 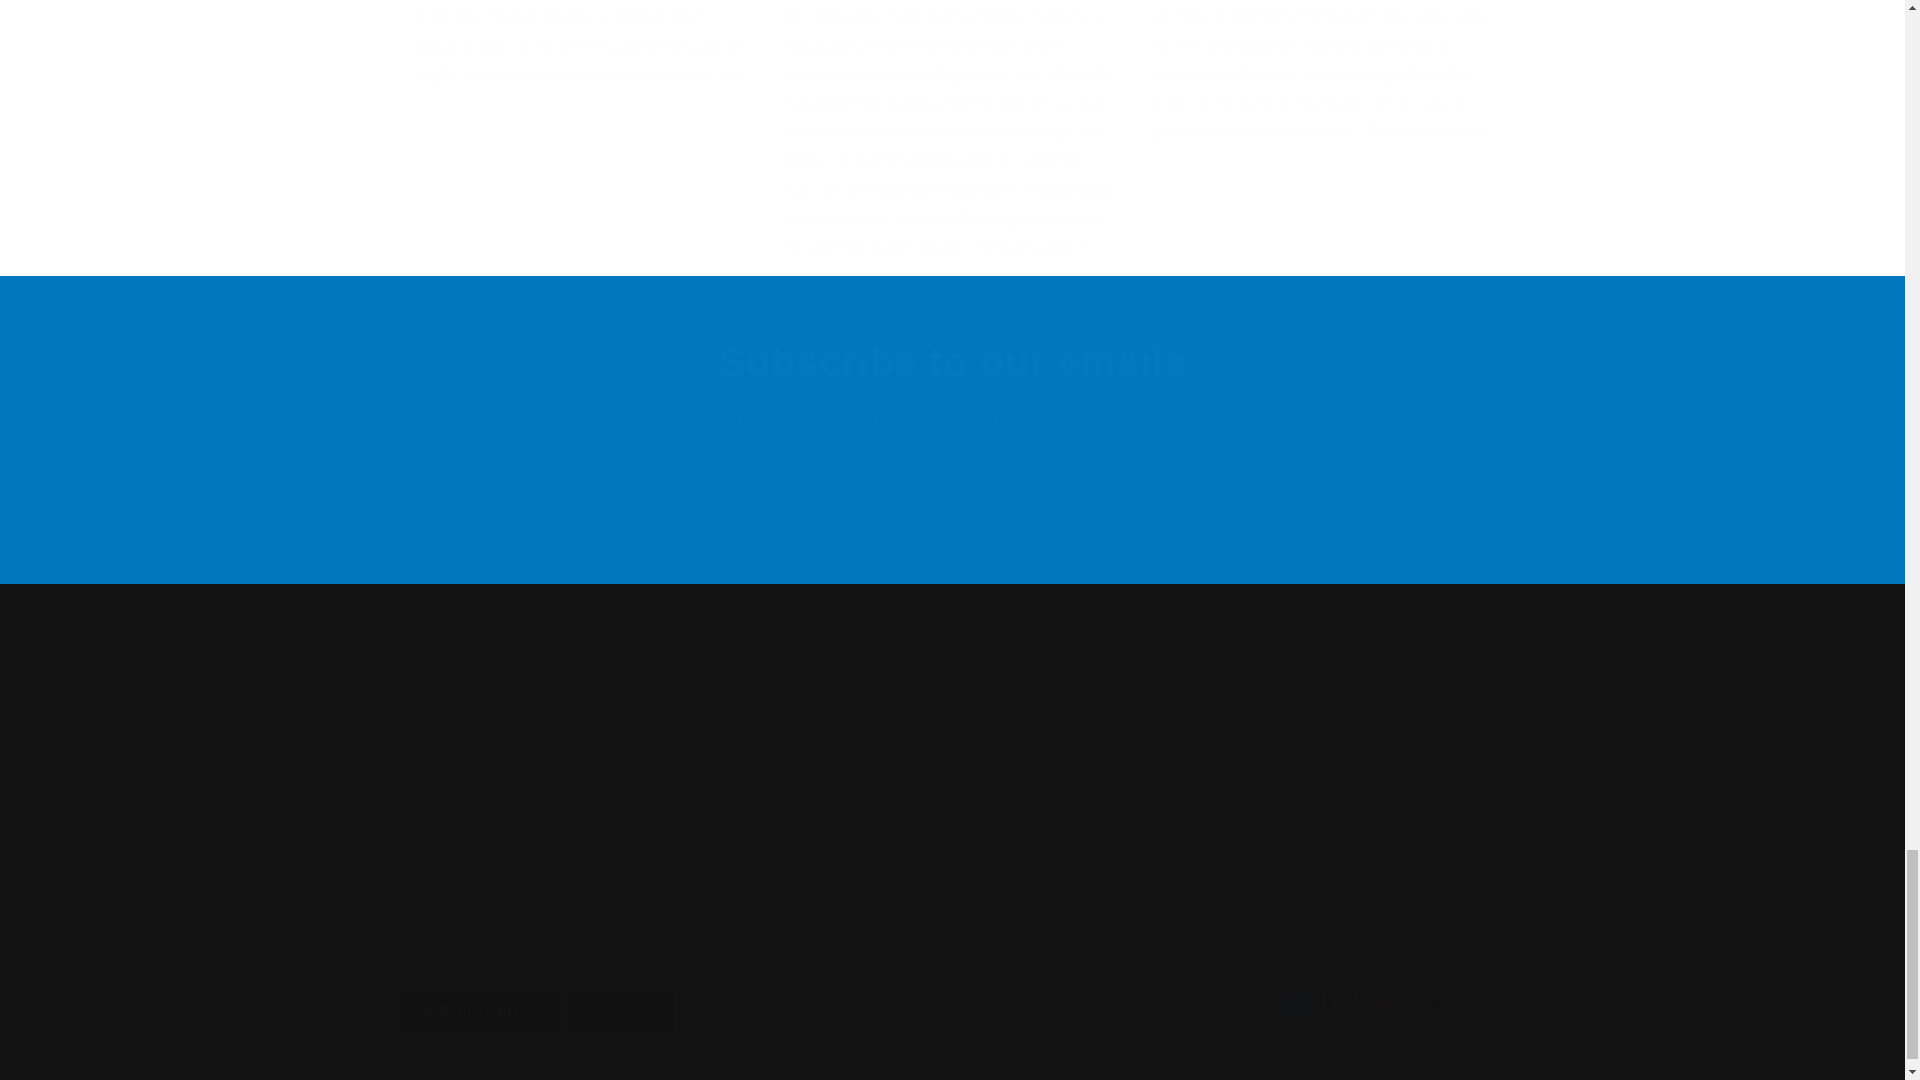 I want to click on Subscribe to our emails, so click(x=952, y=480).